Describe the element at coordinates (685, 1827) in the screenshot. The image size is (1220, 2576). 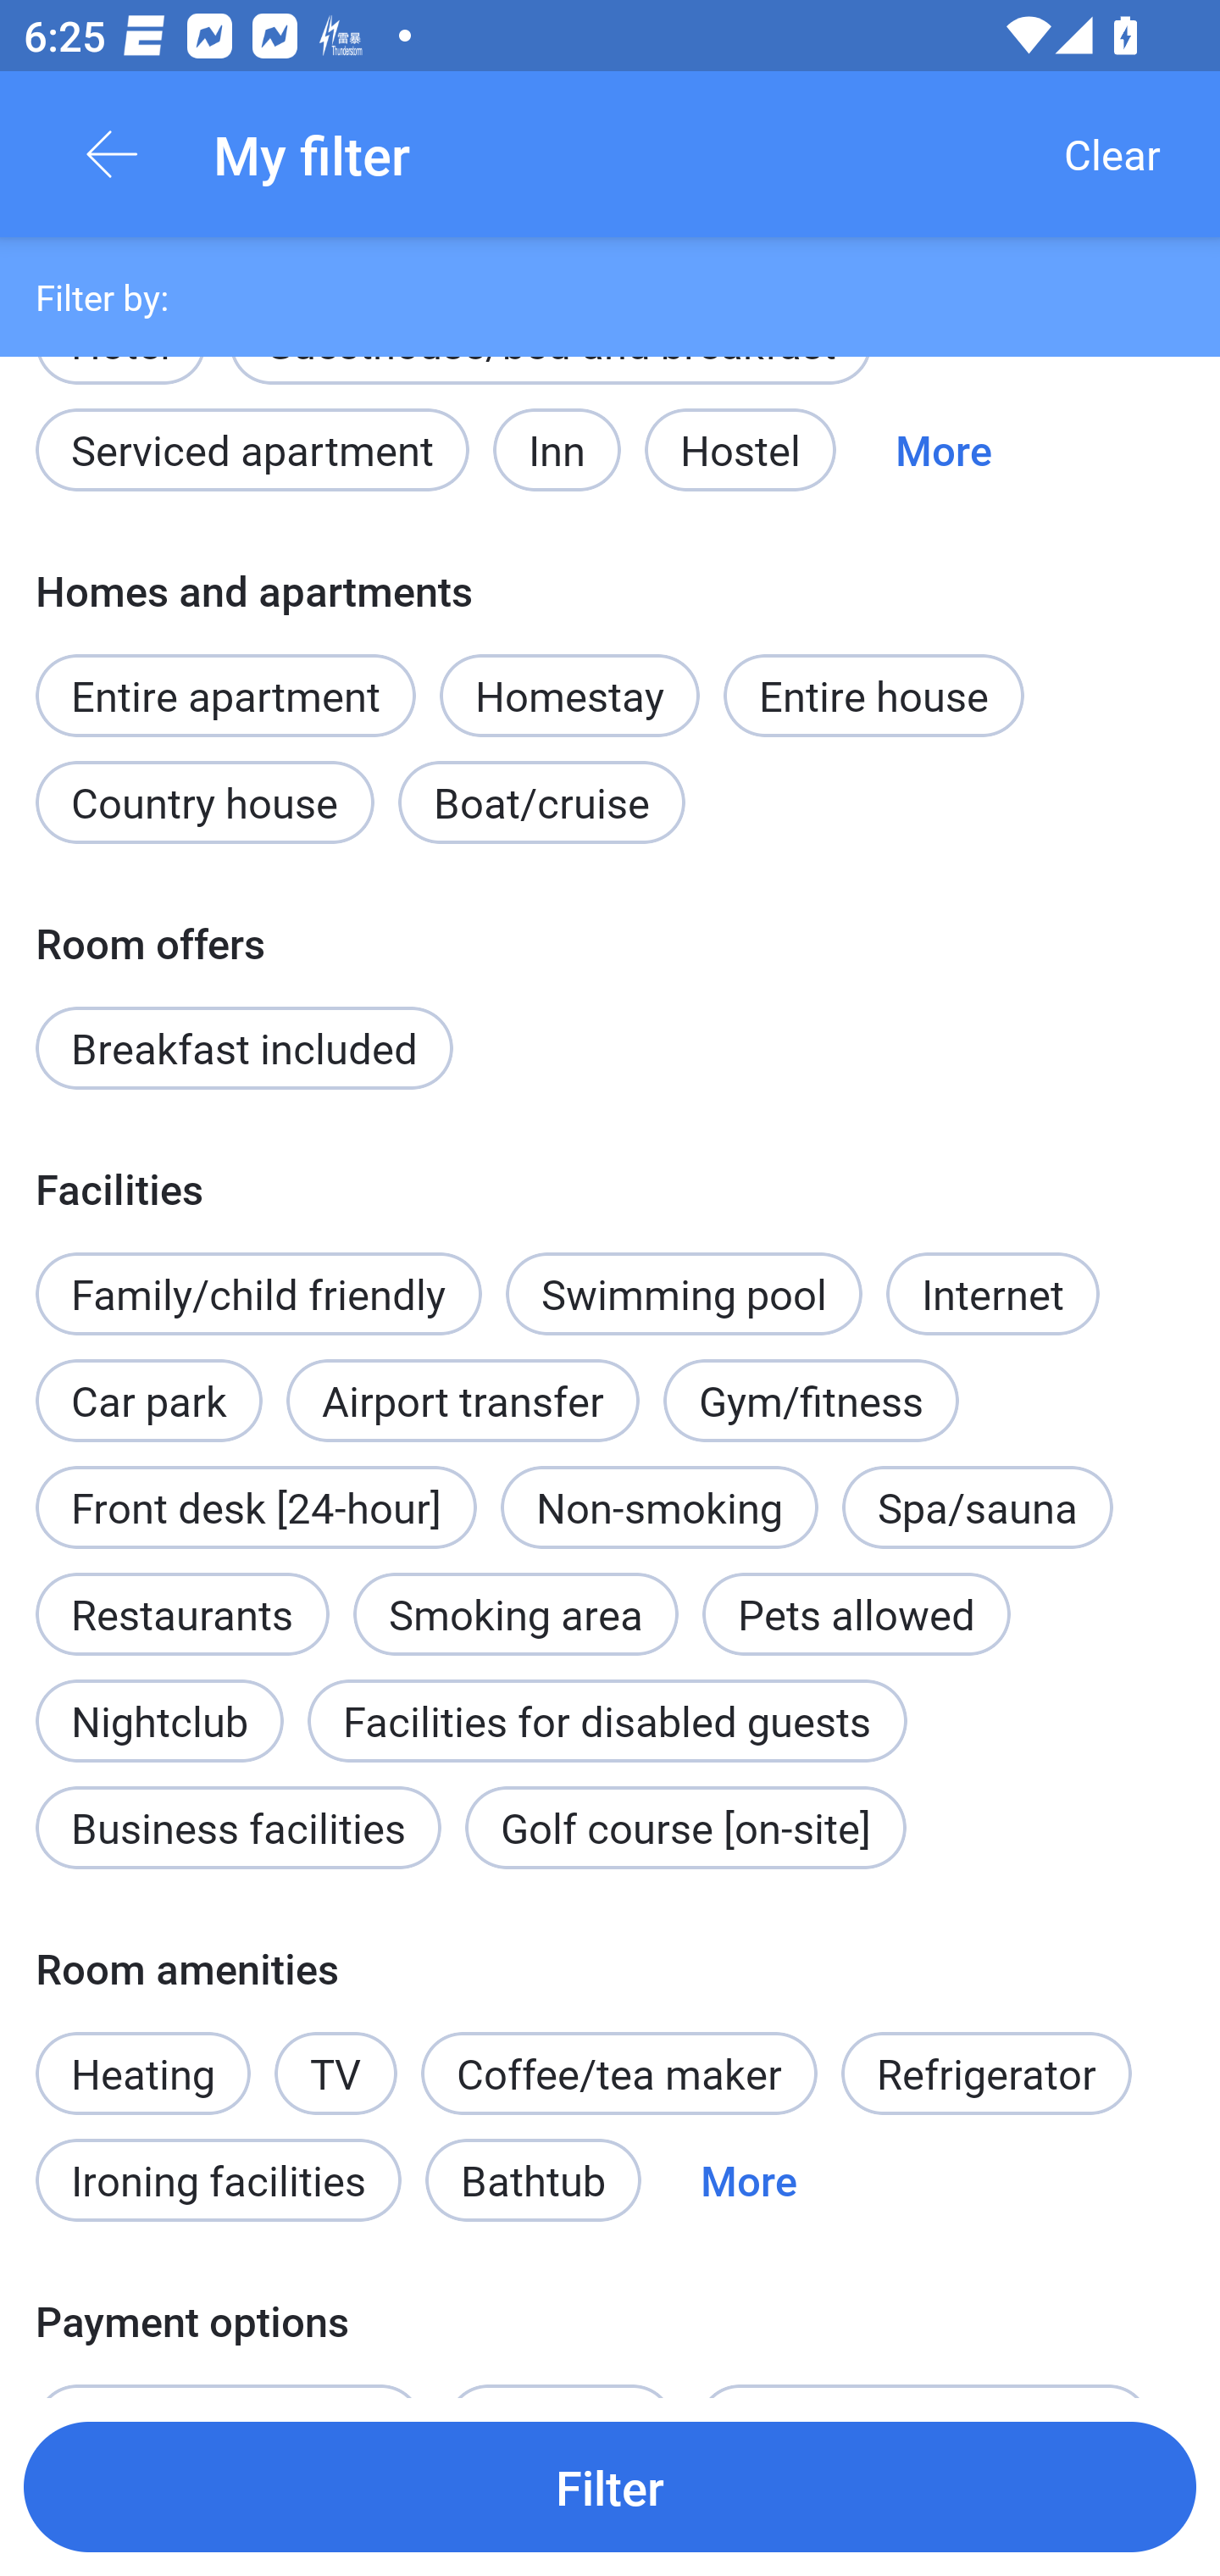
I see `Golf course [on-site]` at that location.